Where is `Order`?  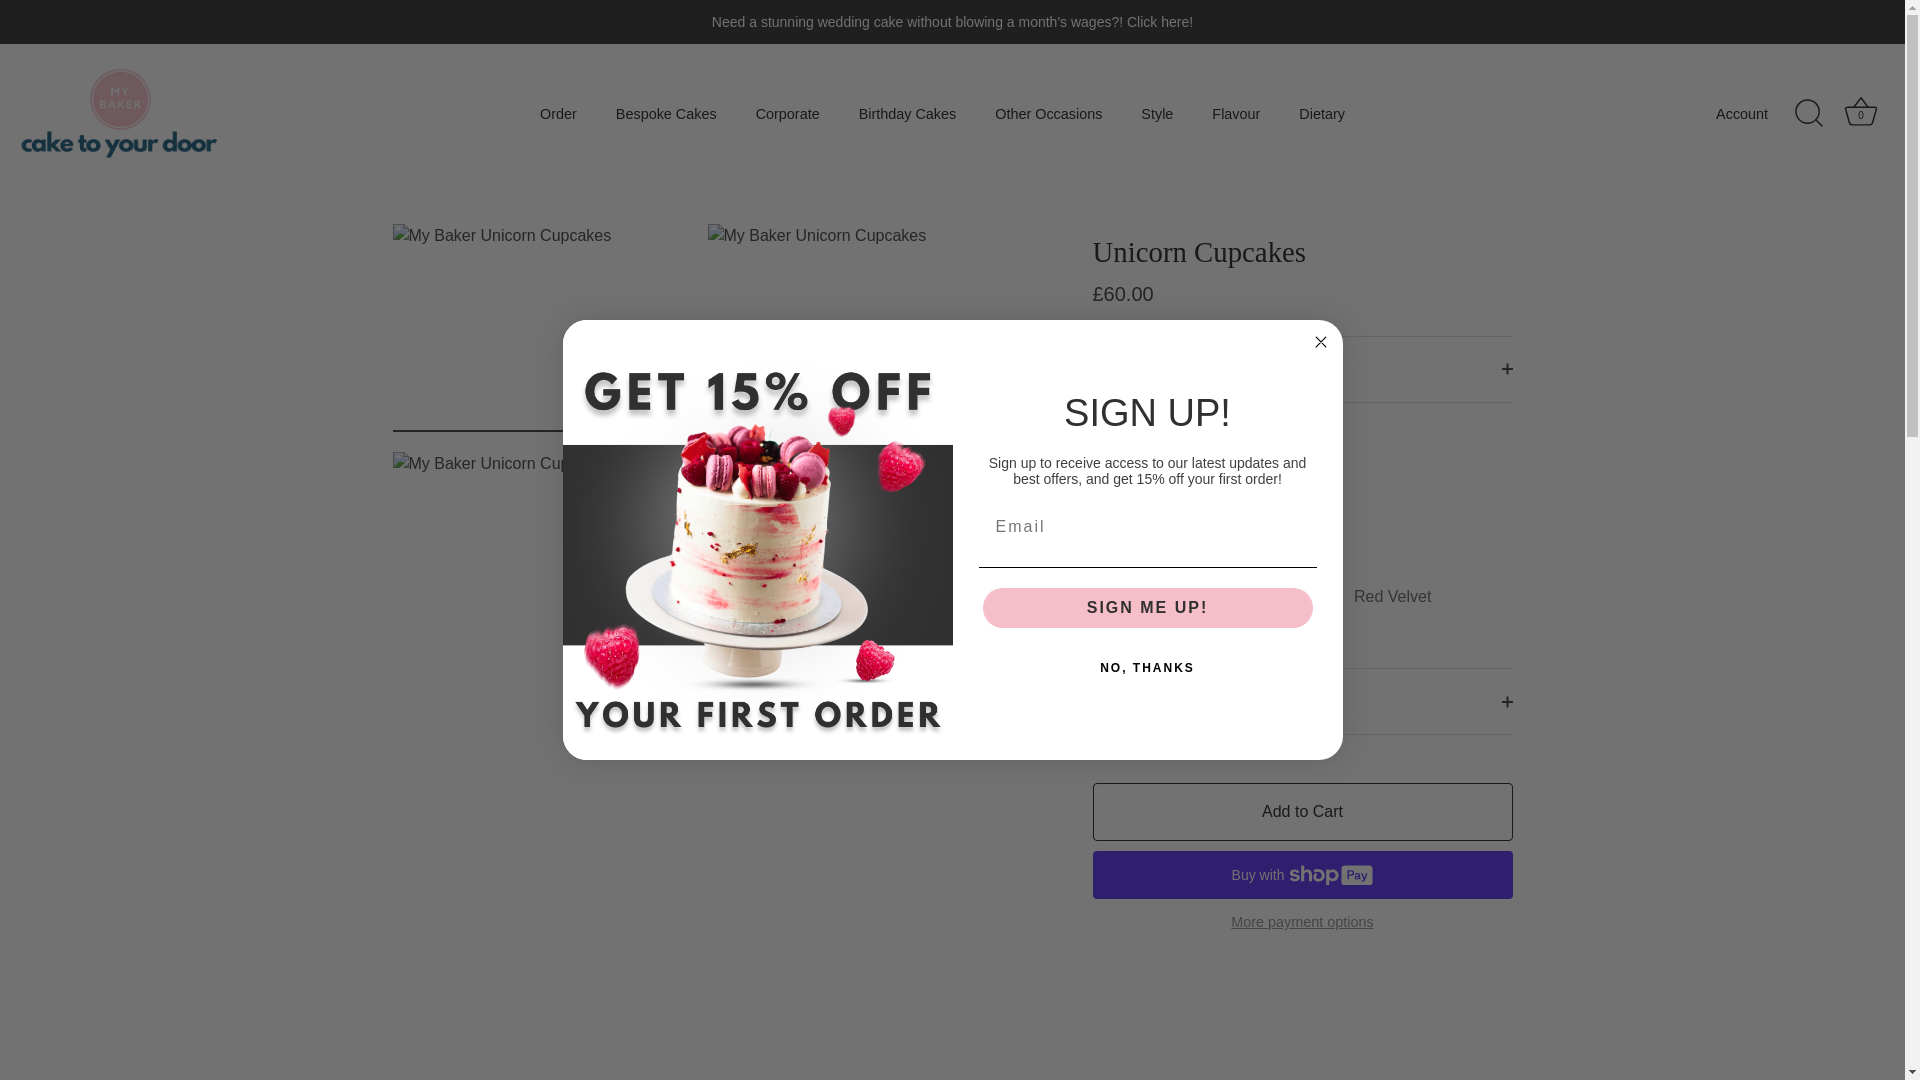 Order is located at coordinates (558, 112).